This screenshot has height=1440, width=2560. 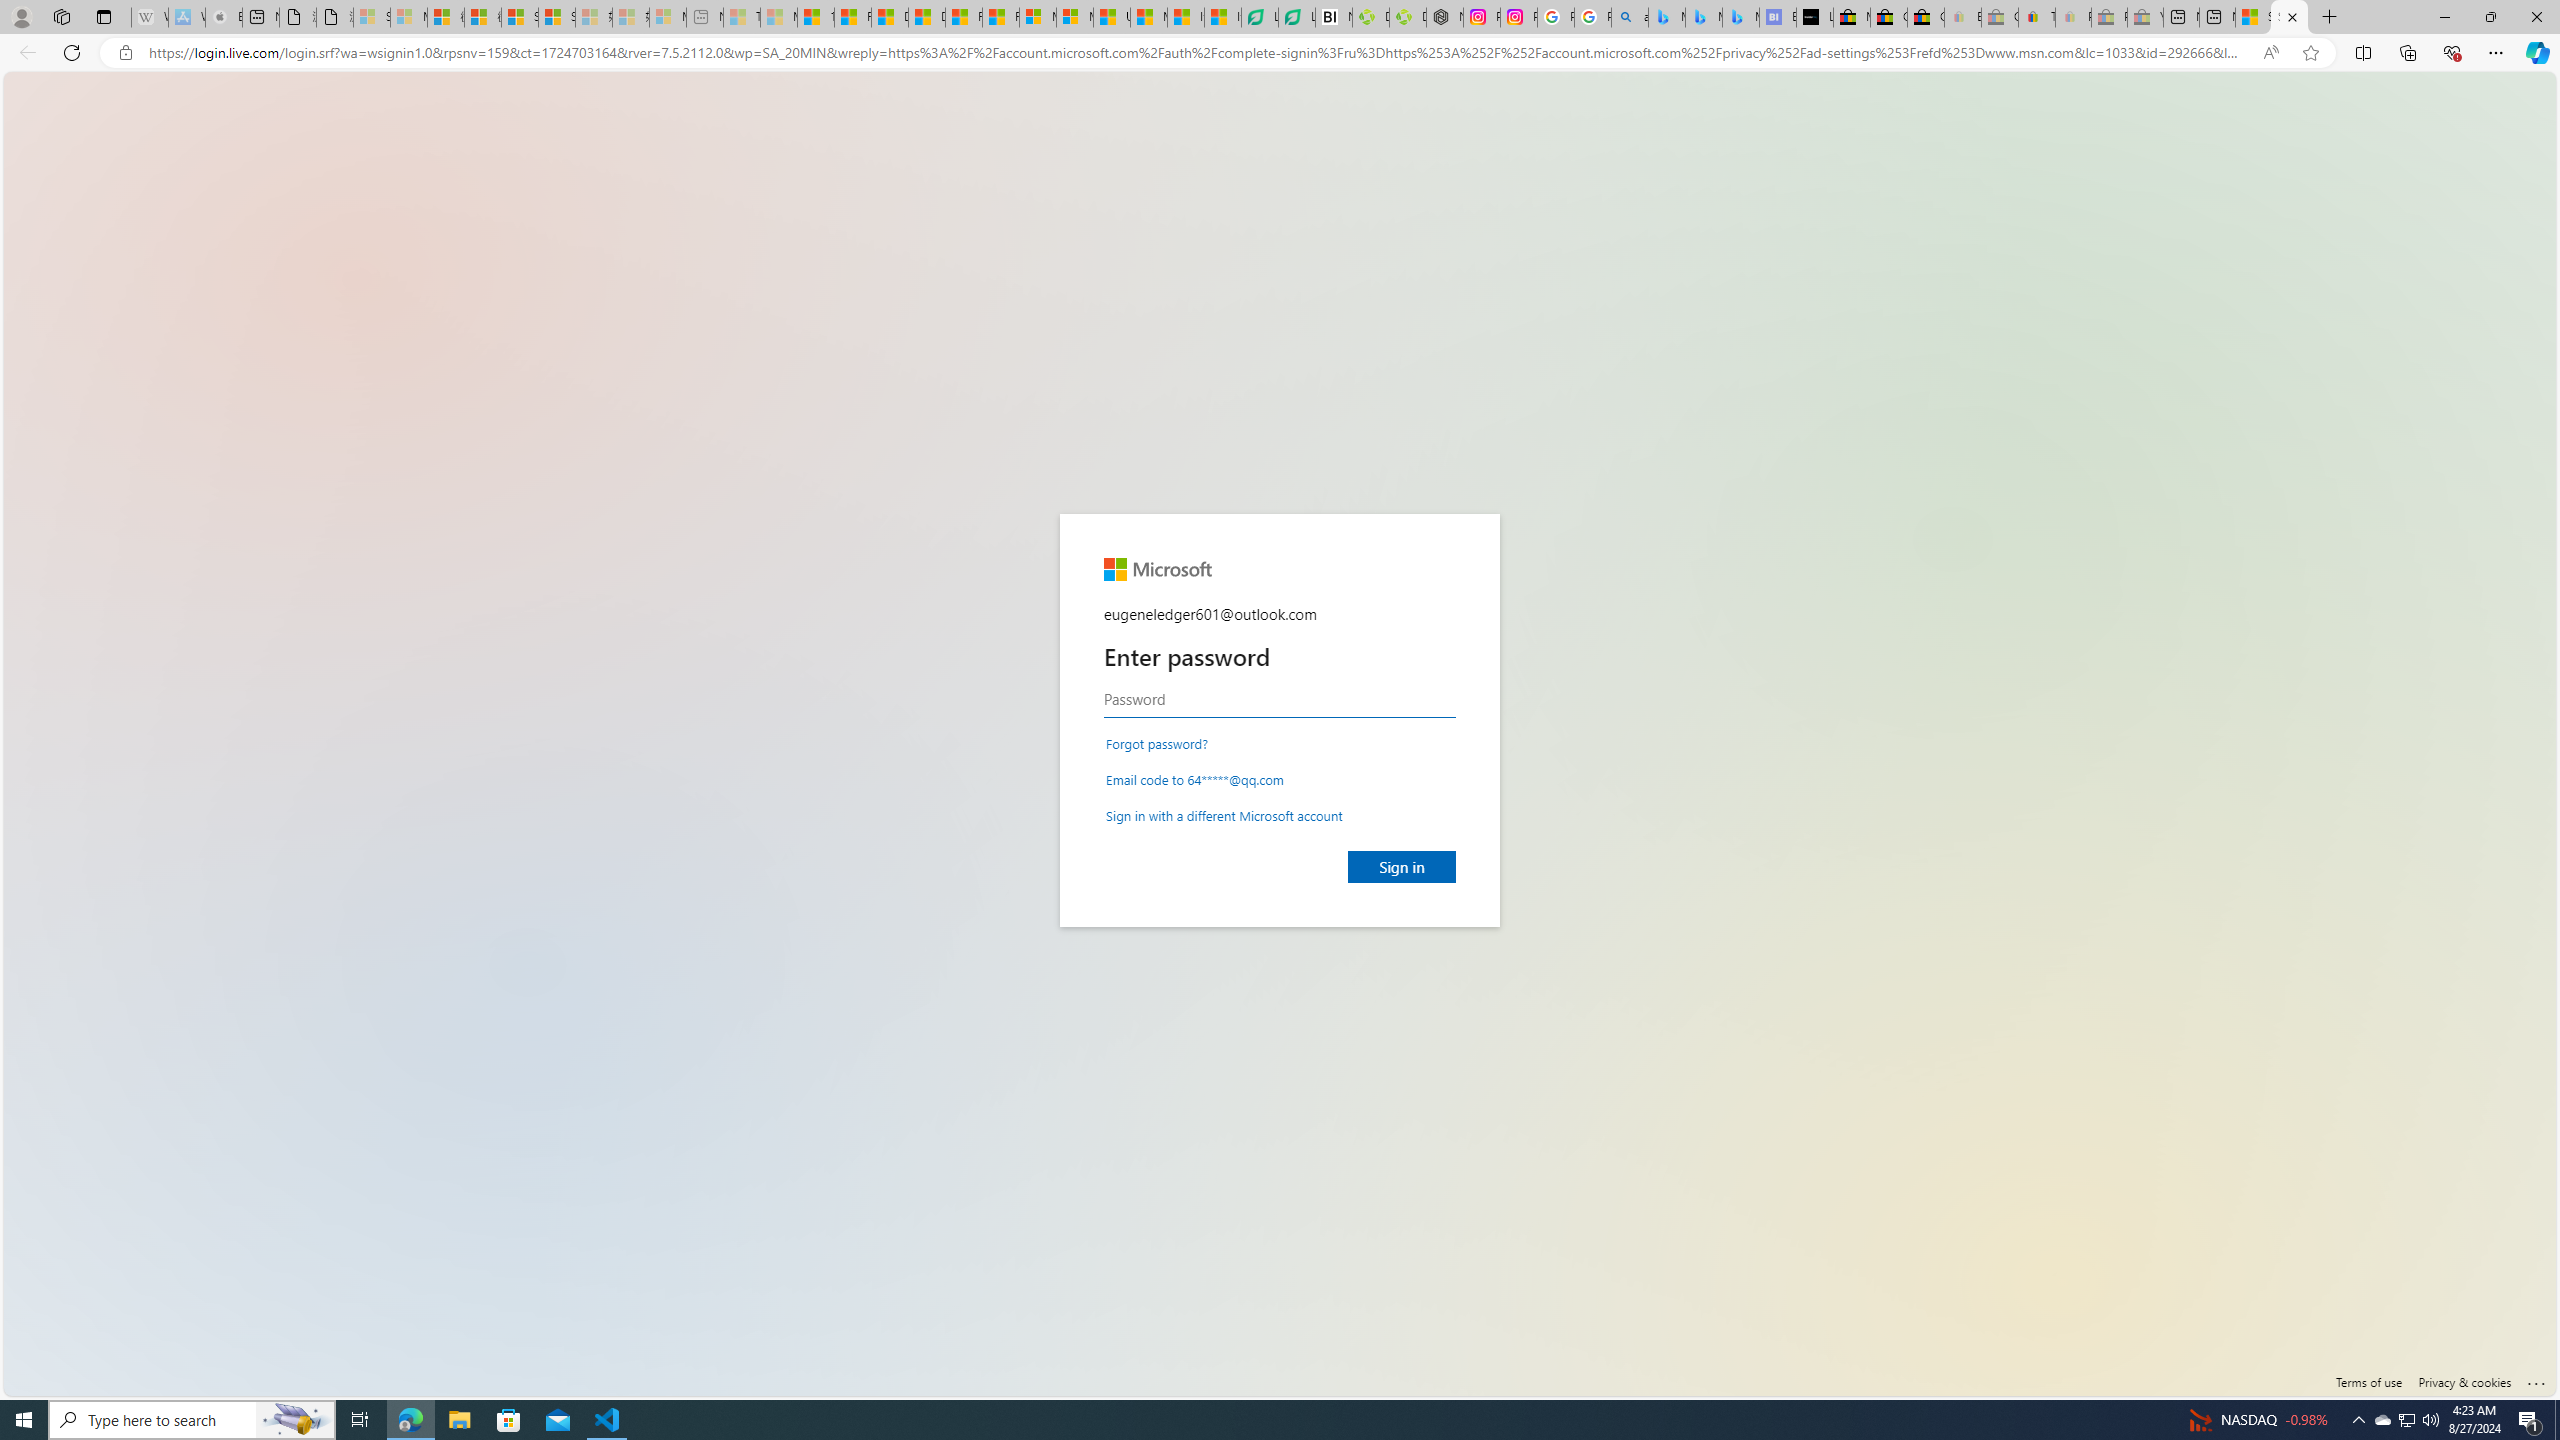 I want to click on Threats and offensive language policy | eBay, so click(x=2036, y=17).